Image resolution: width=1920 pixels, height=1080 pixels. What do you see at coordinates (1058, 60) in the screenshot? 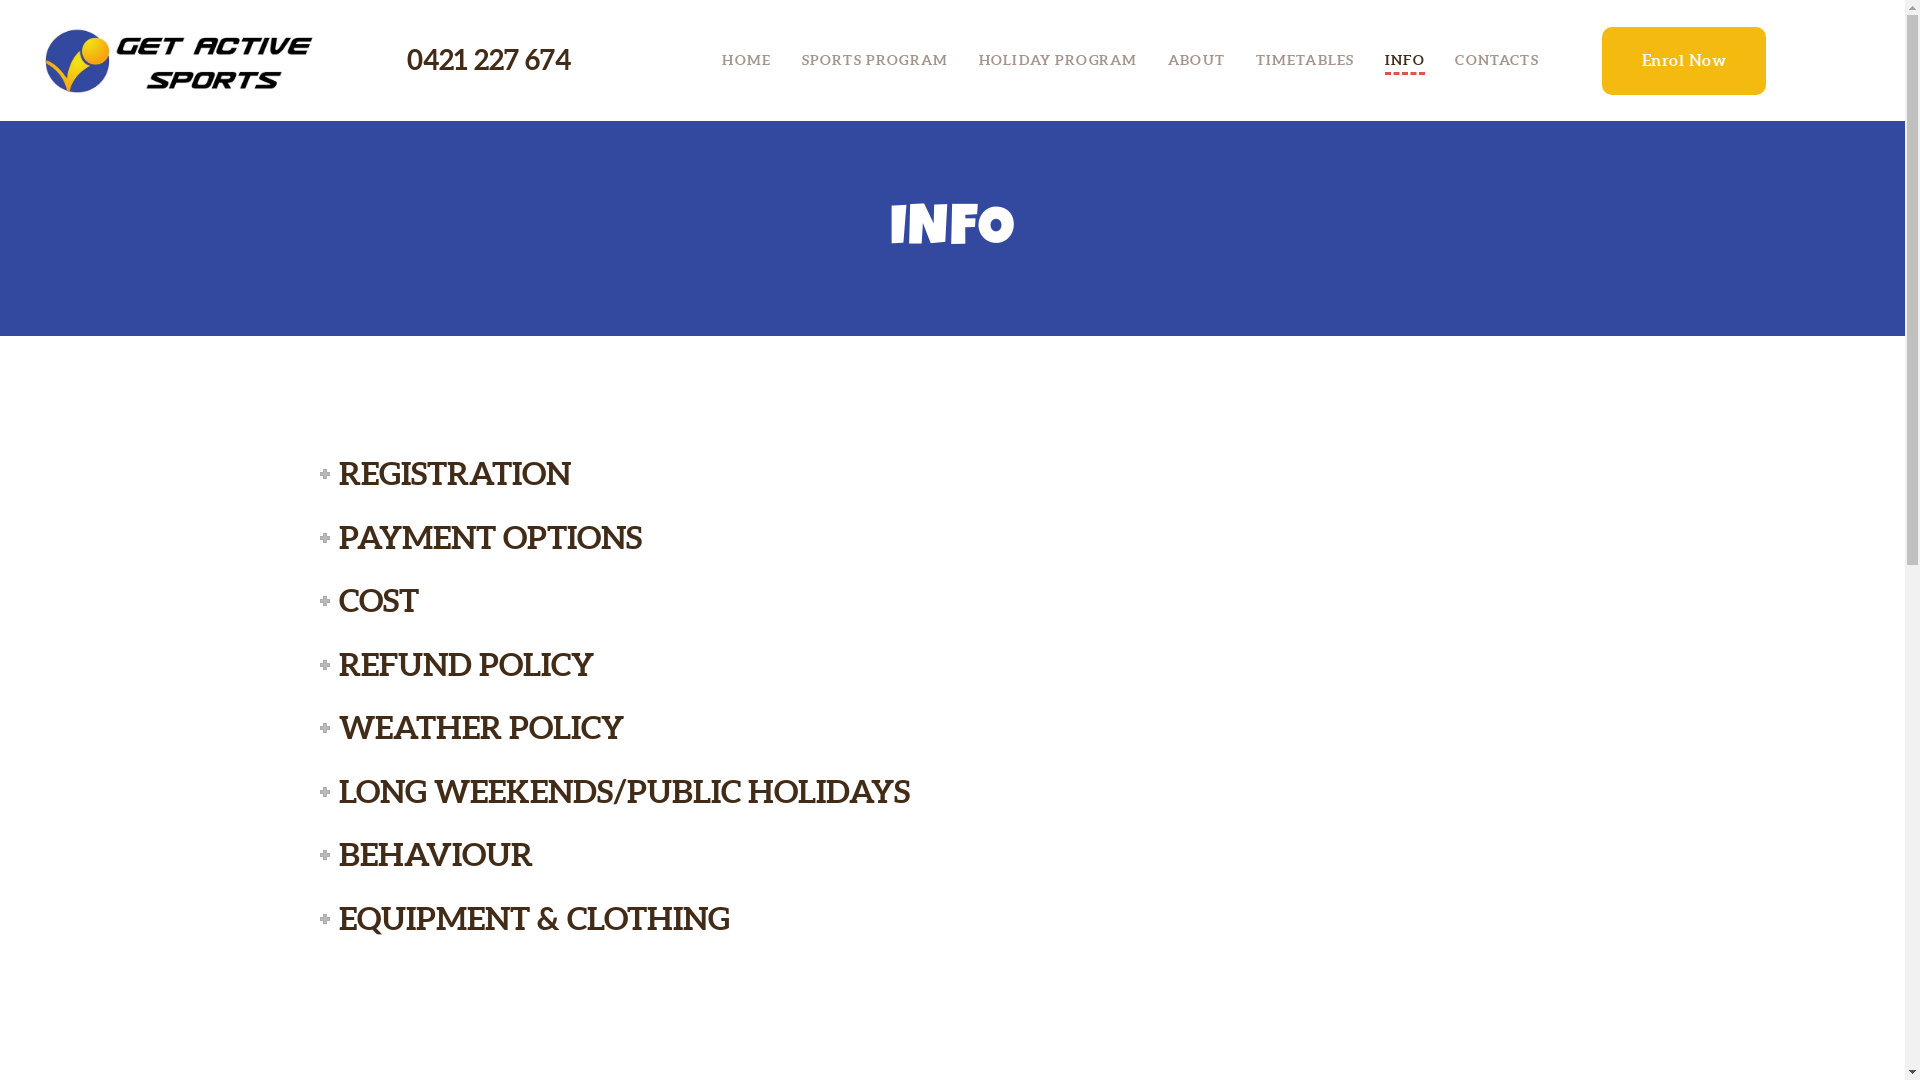
I see `HOLIDAY PROGRAM` at bounding box center [1058, 60].